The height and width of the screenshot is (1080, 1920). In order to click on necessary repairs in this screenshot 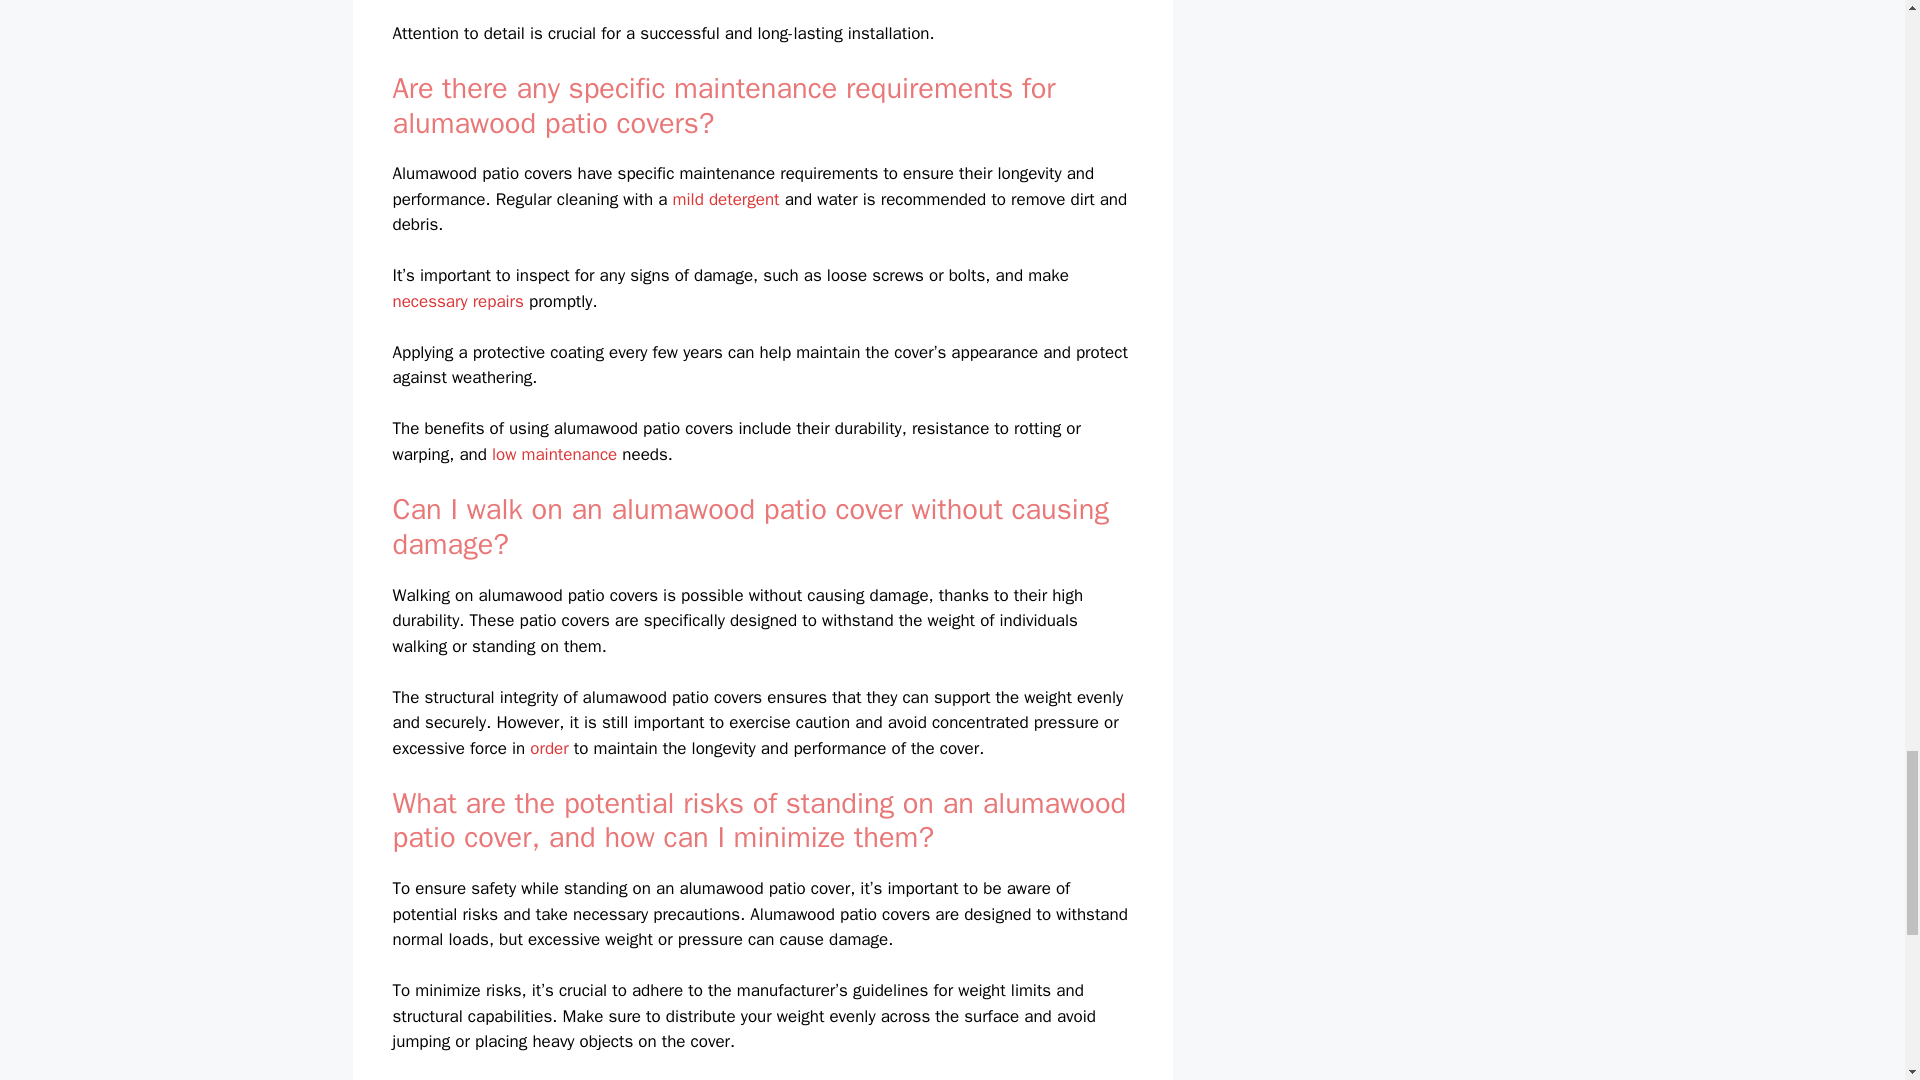, I will do `click(456, 301)`.